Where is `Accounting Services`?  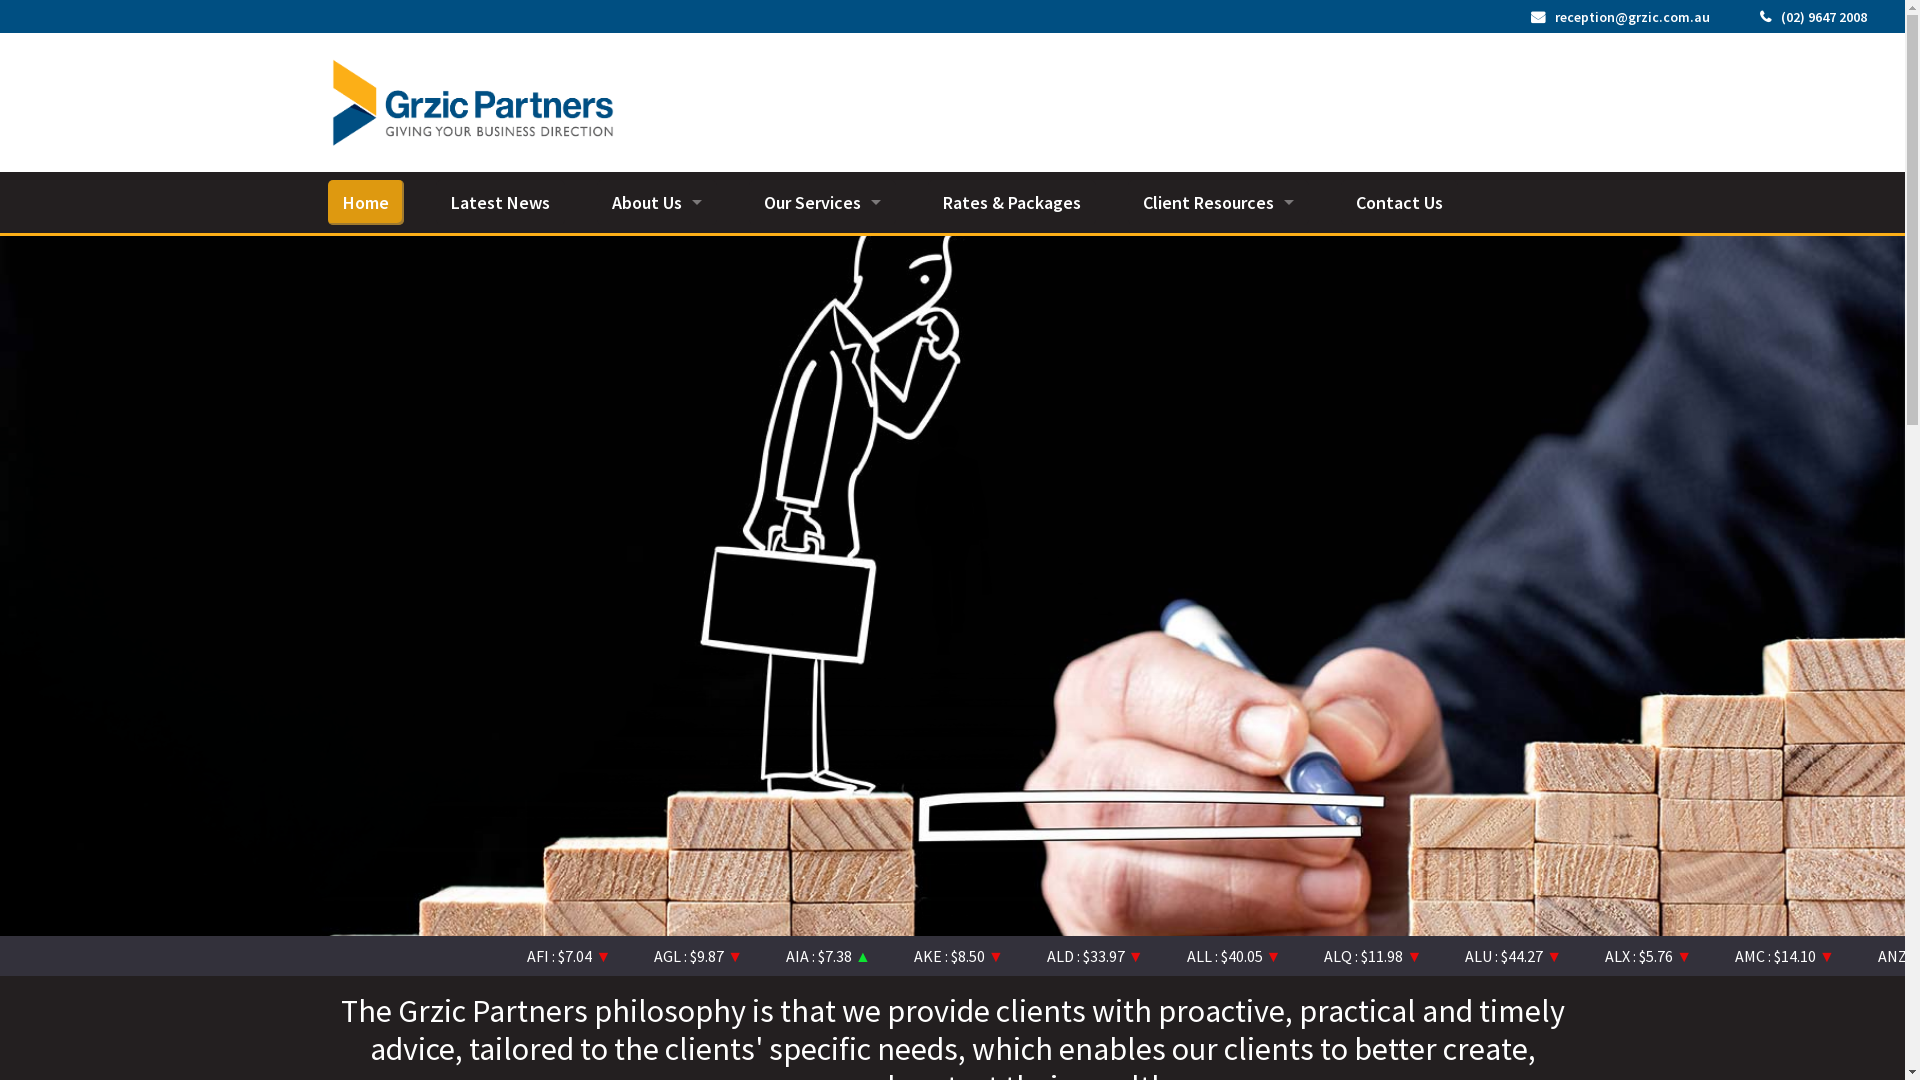
Accounting Services is located at coordinates (822, 248).